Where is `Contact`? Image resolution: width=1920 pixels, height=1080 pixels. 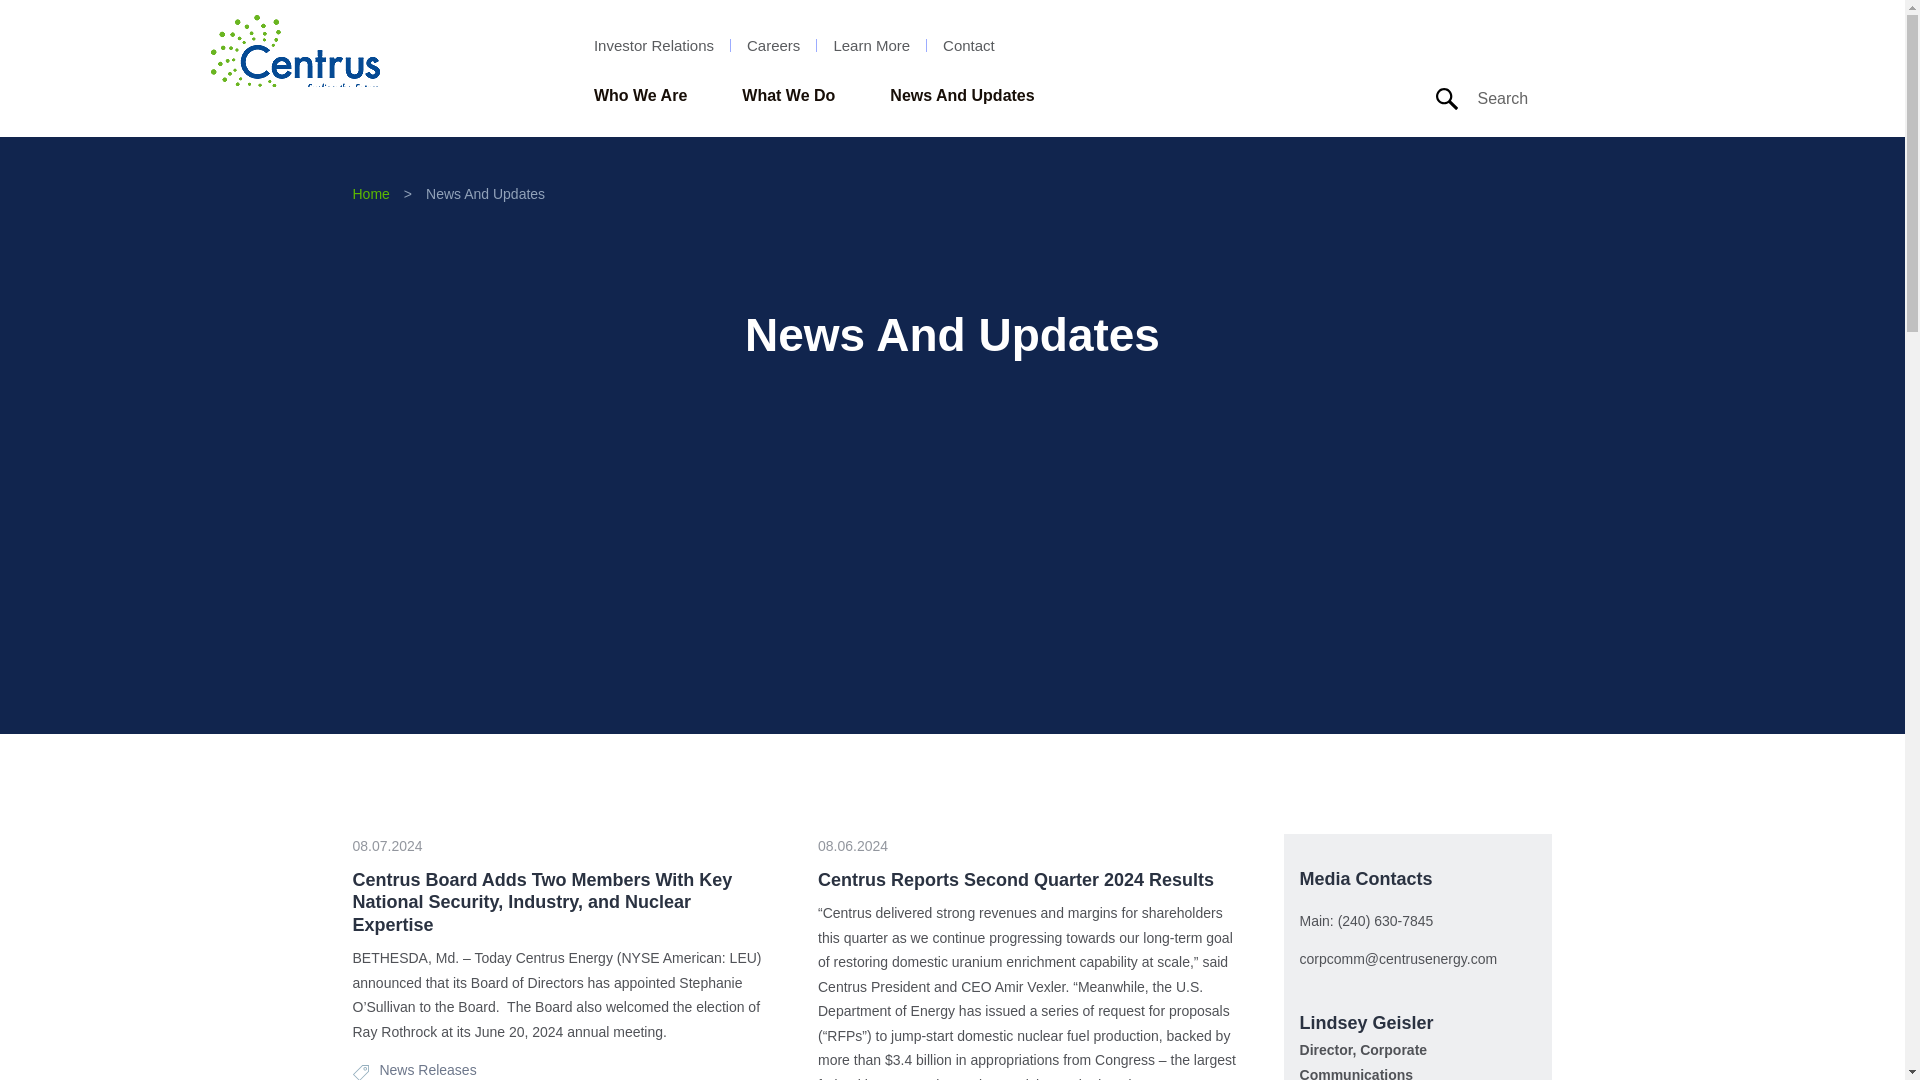 Contact is located at coordinates (968, 44).